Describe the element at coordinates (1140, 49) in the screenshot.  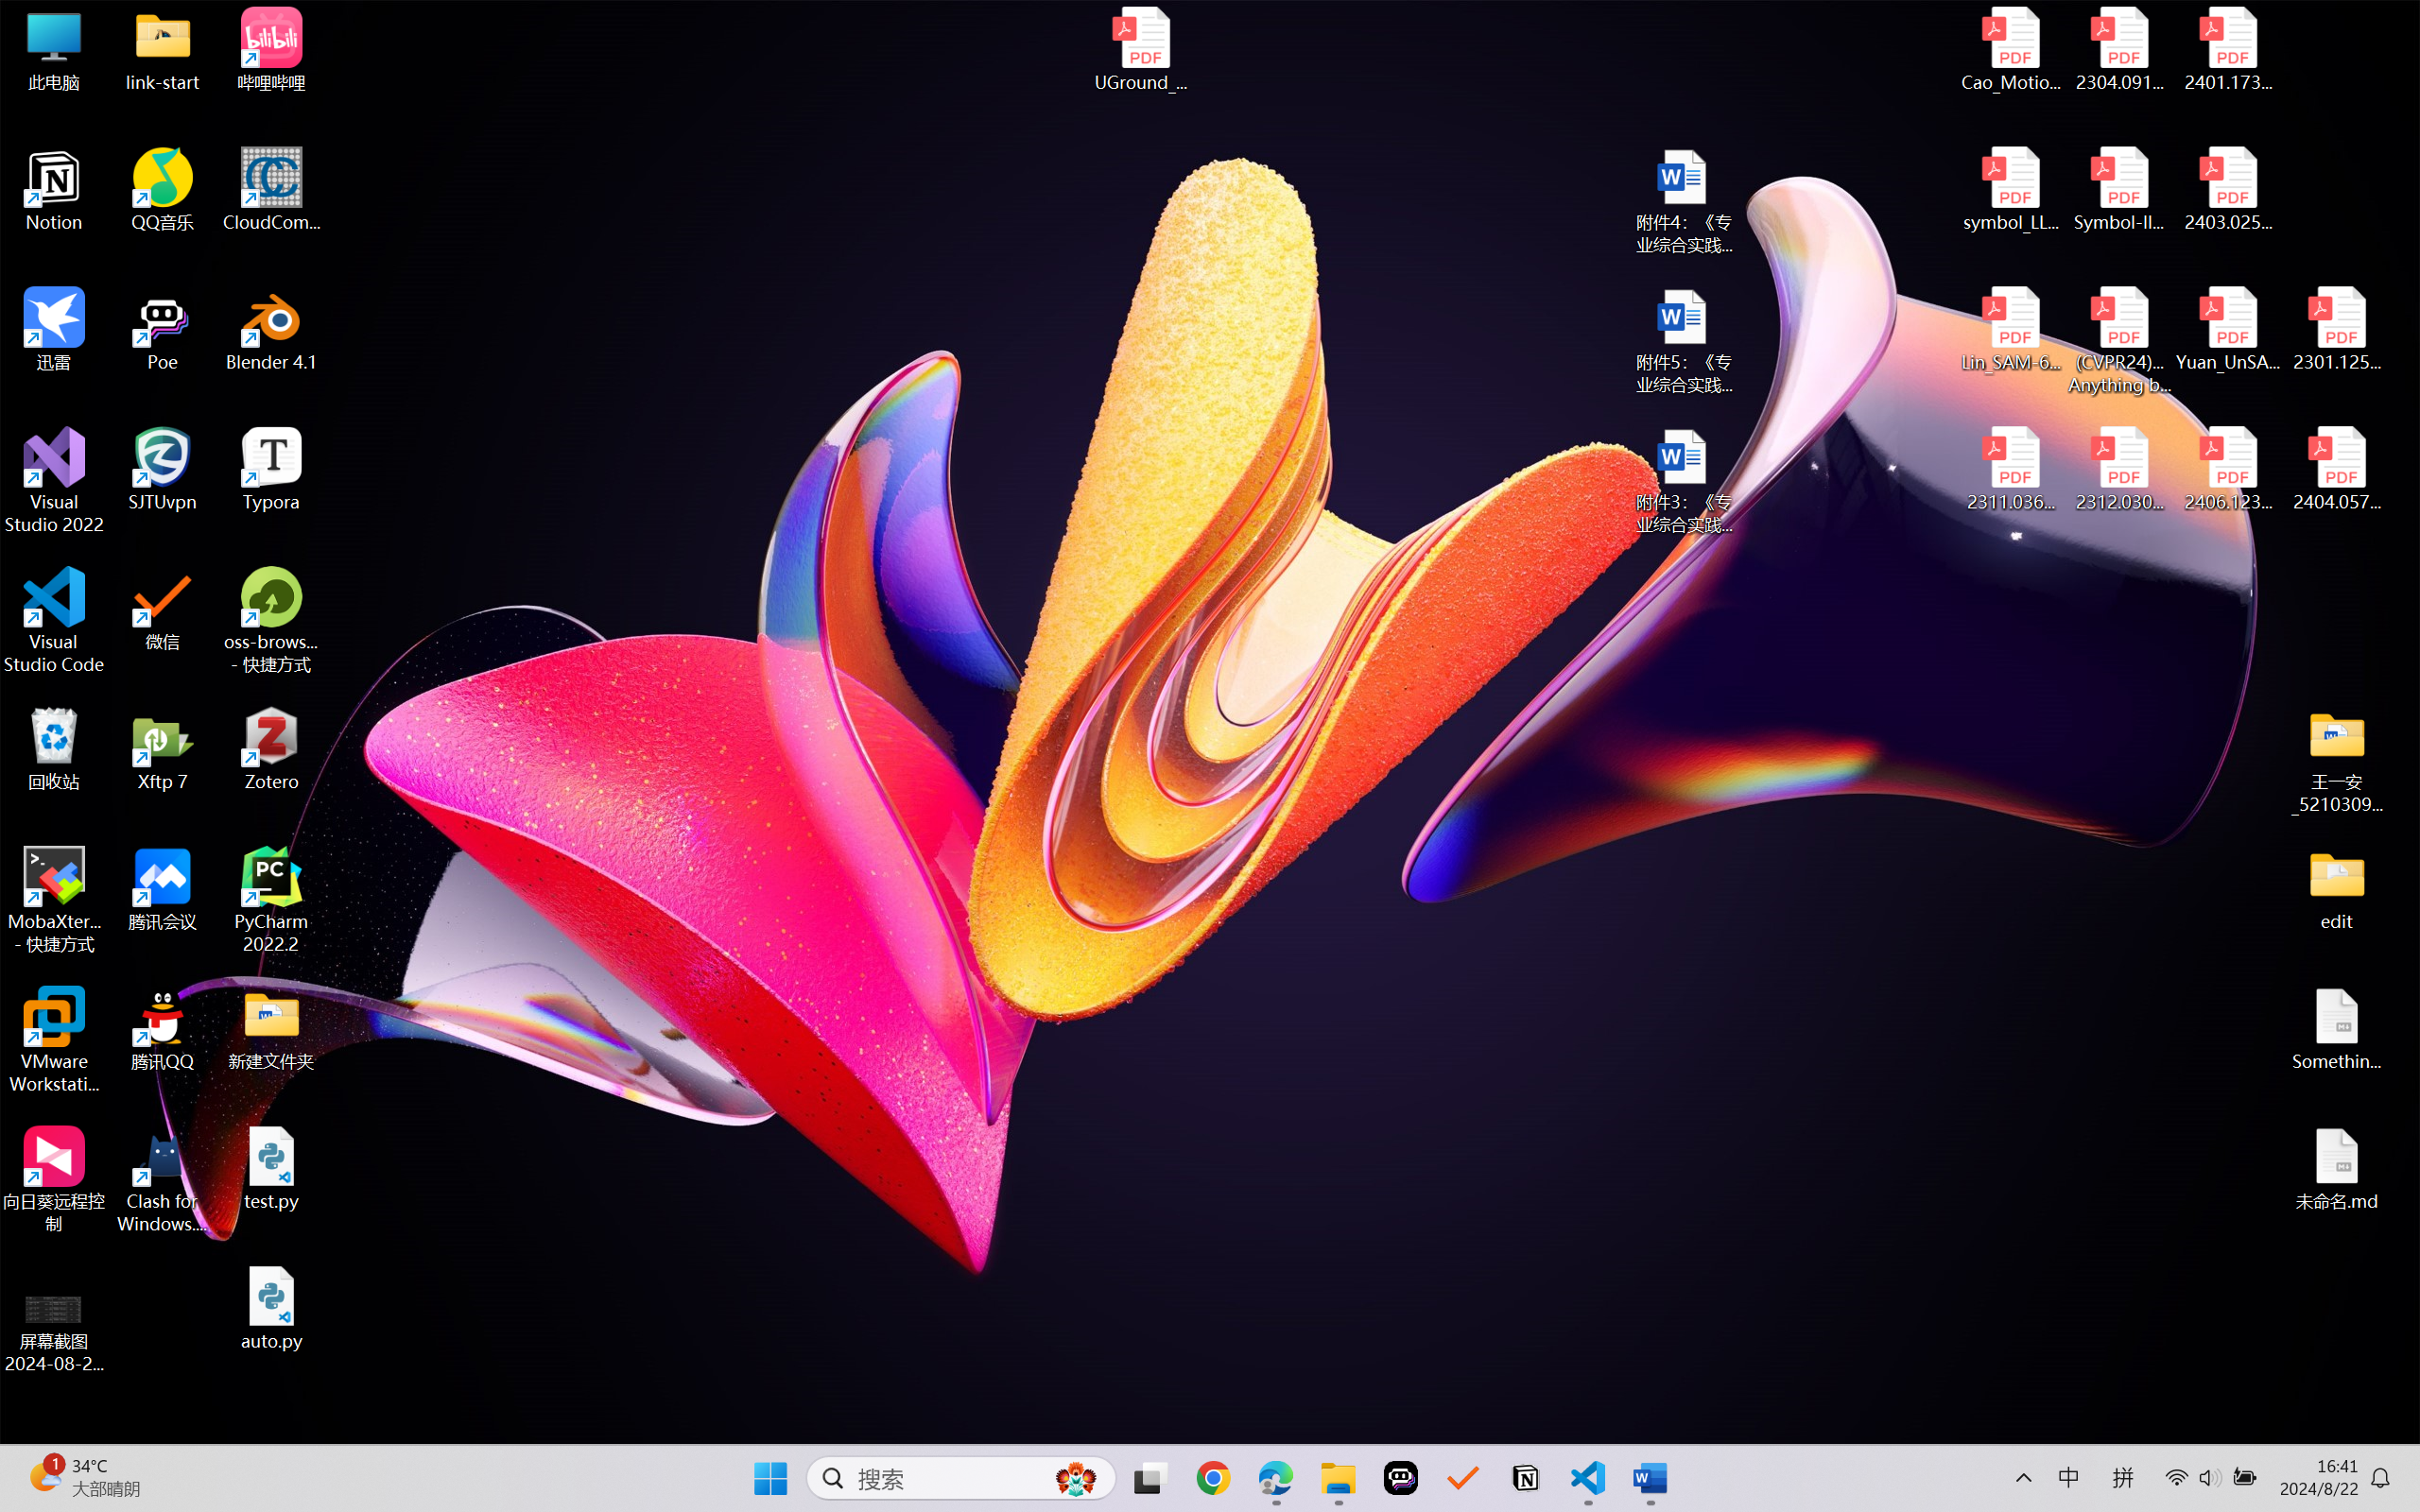
I see `UGround_paper.pdf` at that location.